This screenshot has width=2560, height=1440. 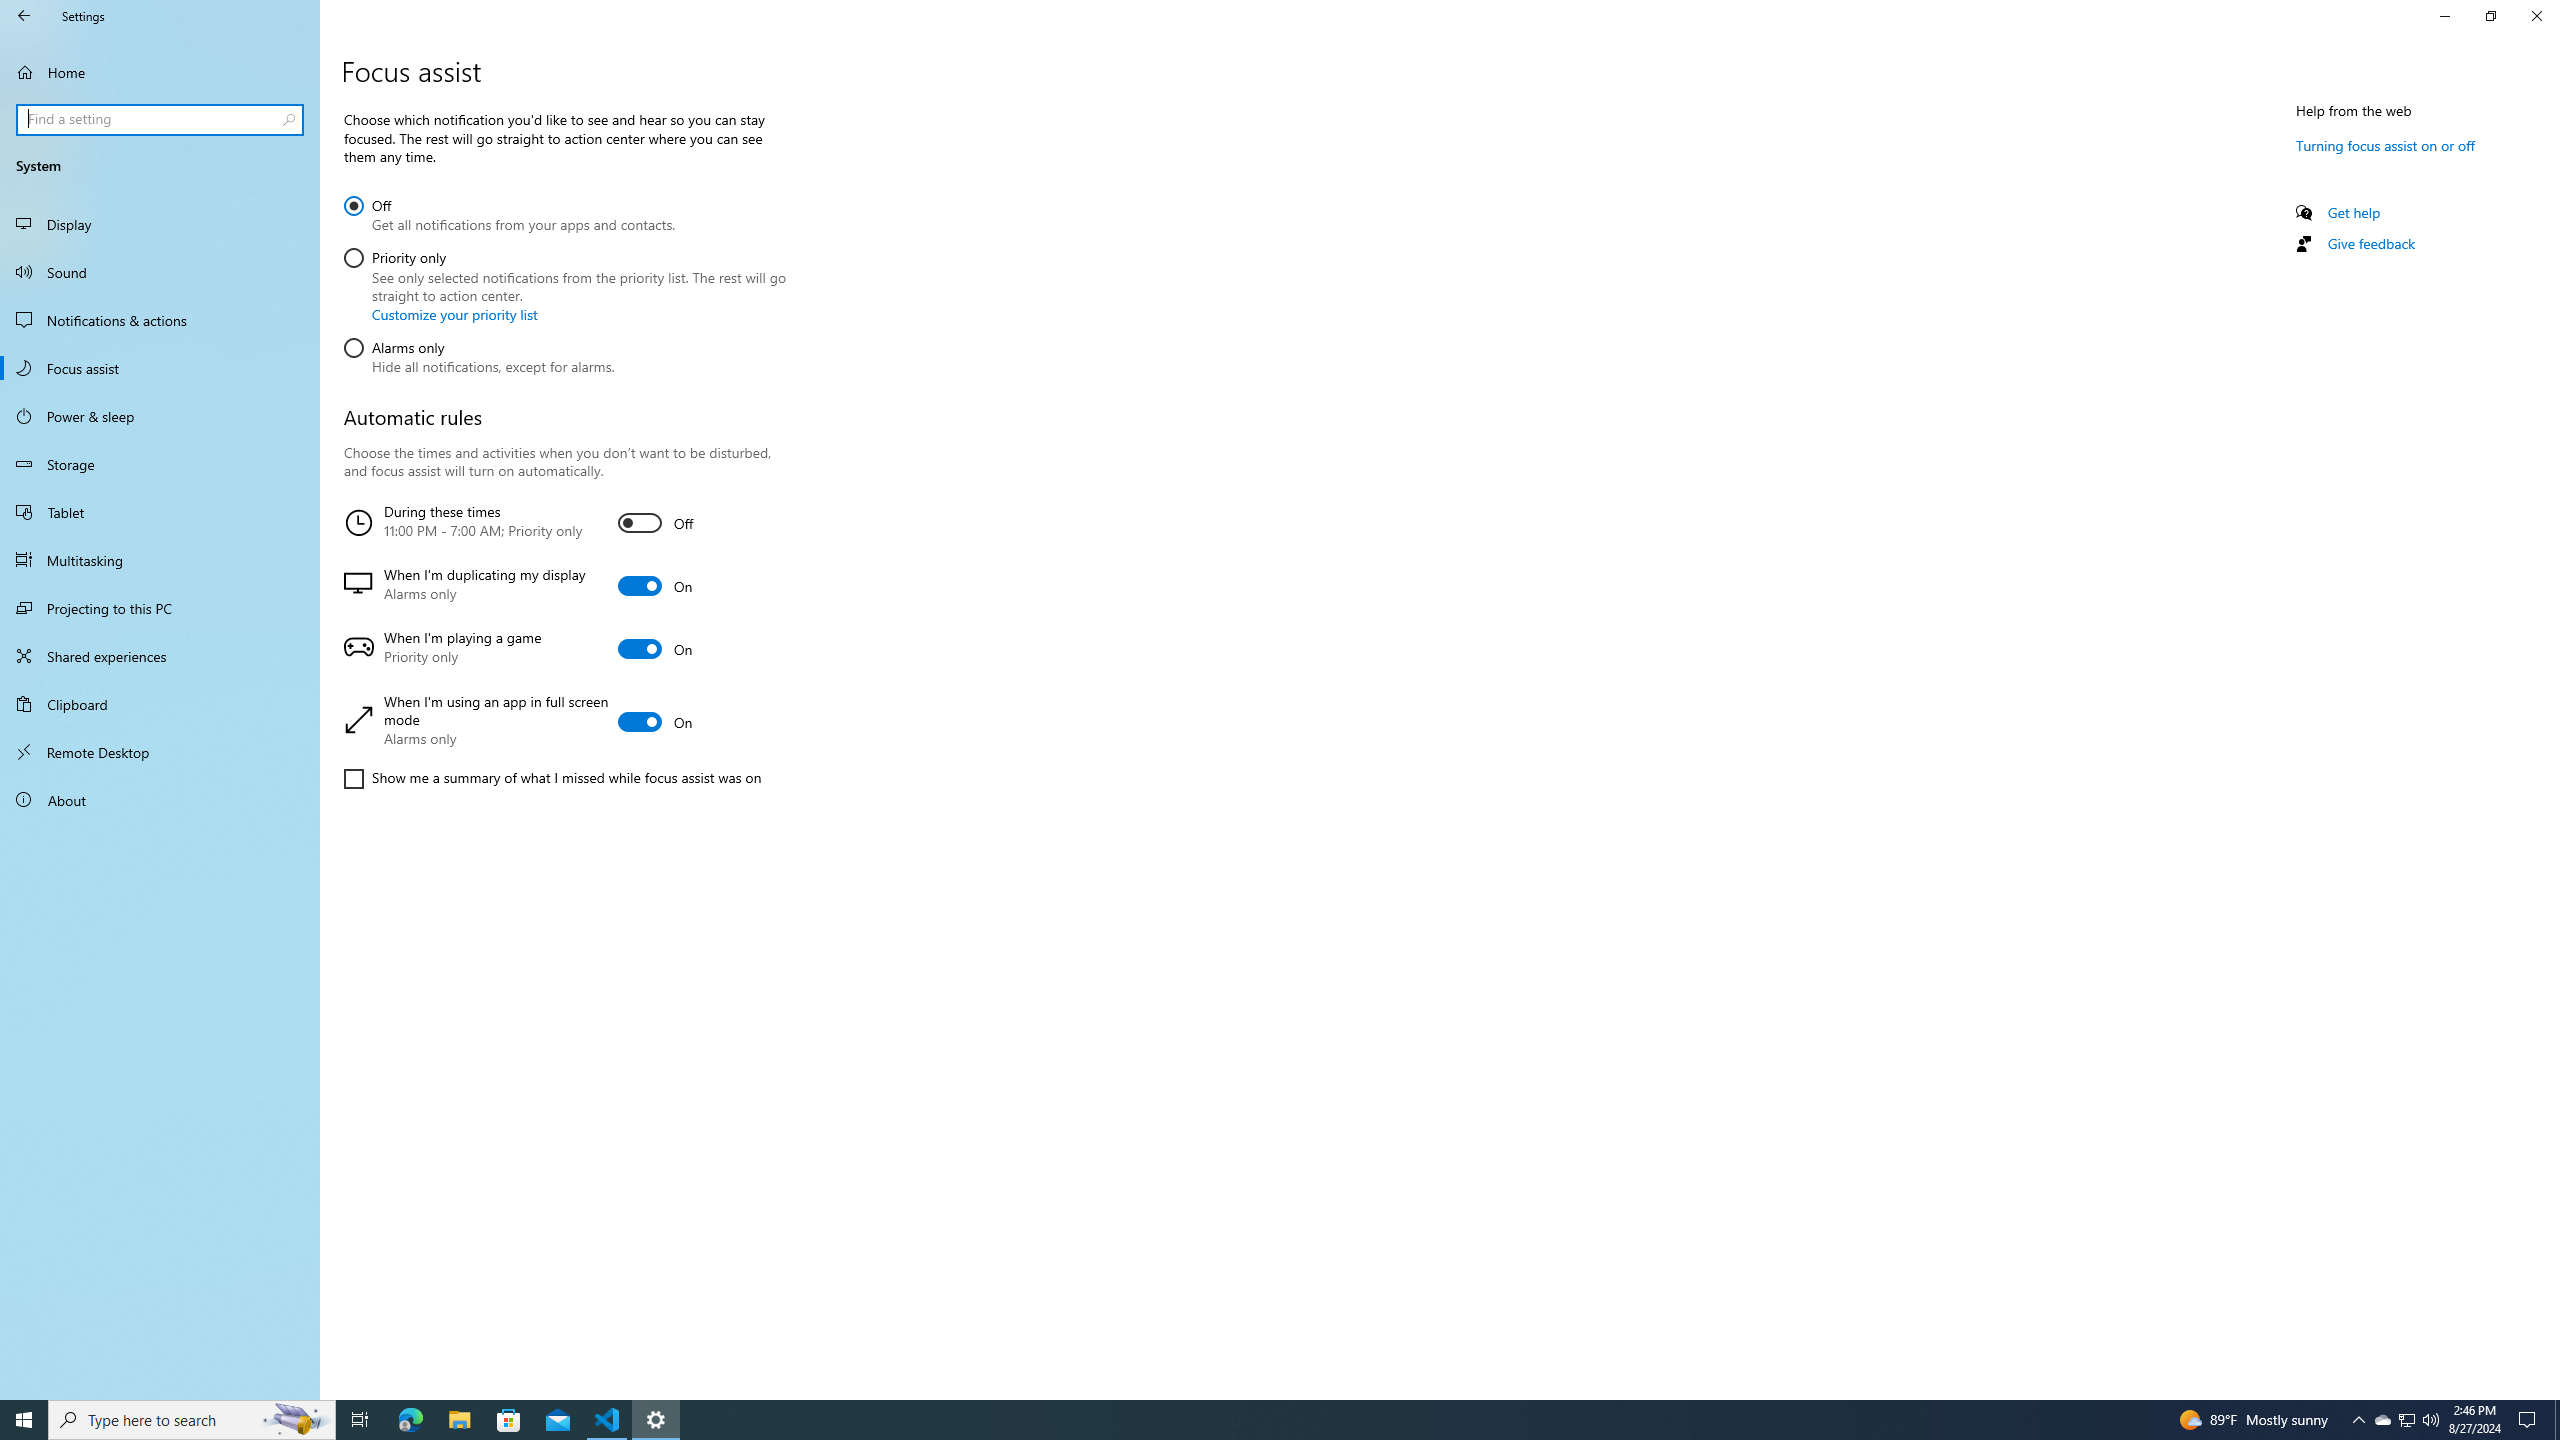 I want to click on Storage, so click(x=160, y=464).